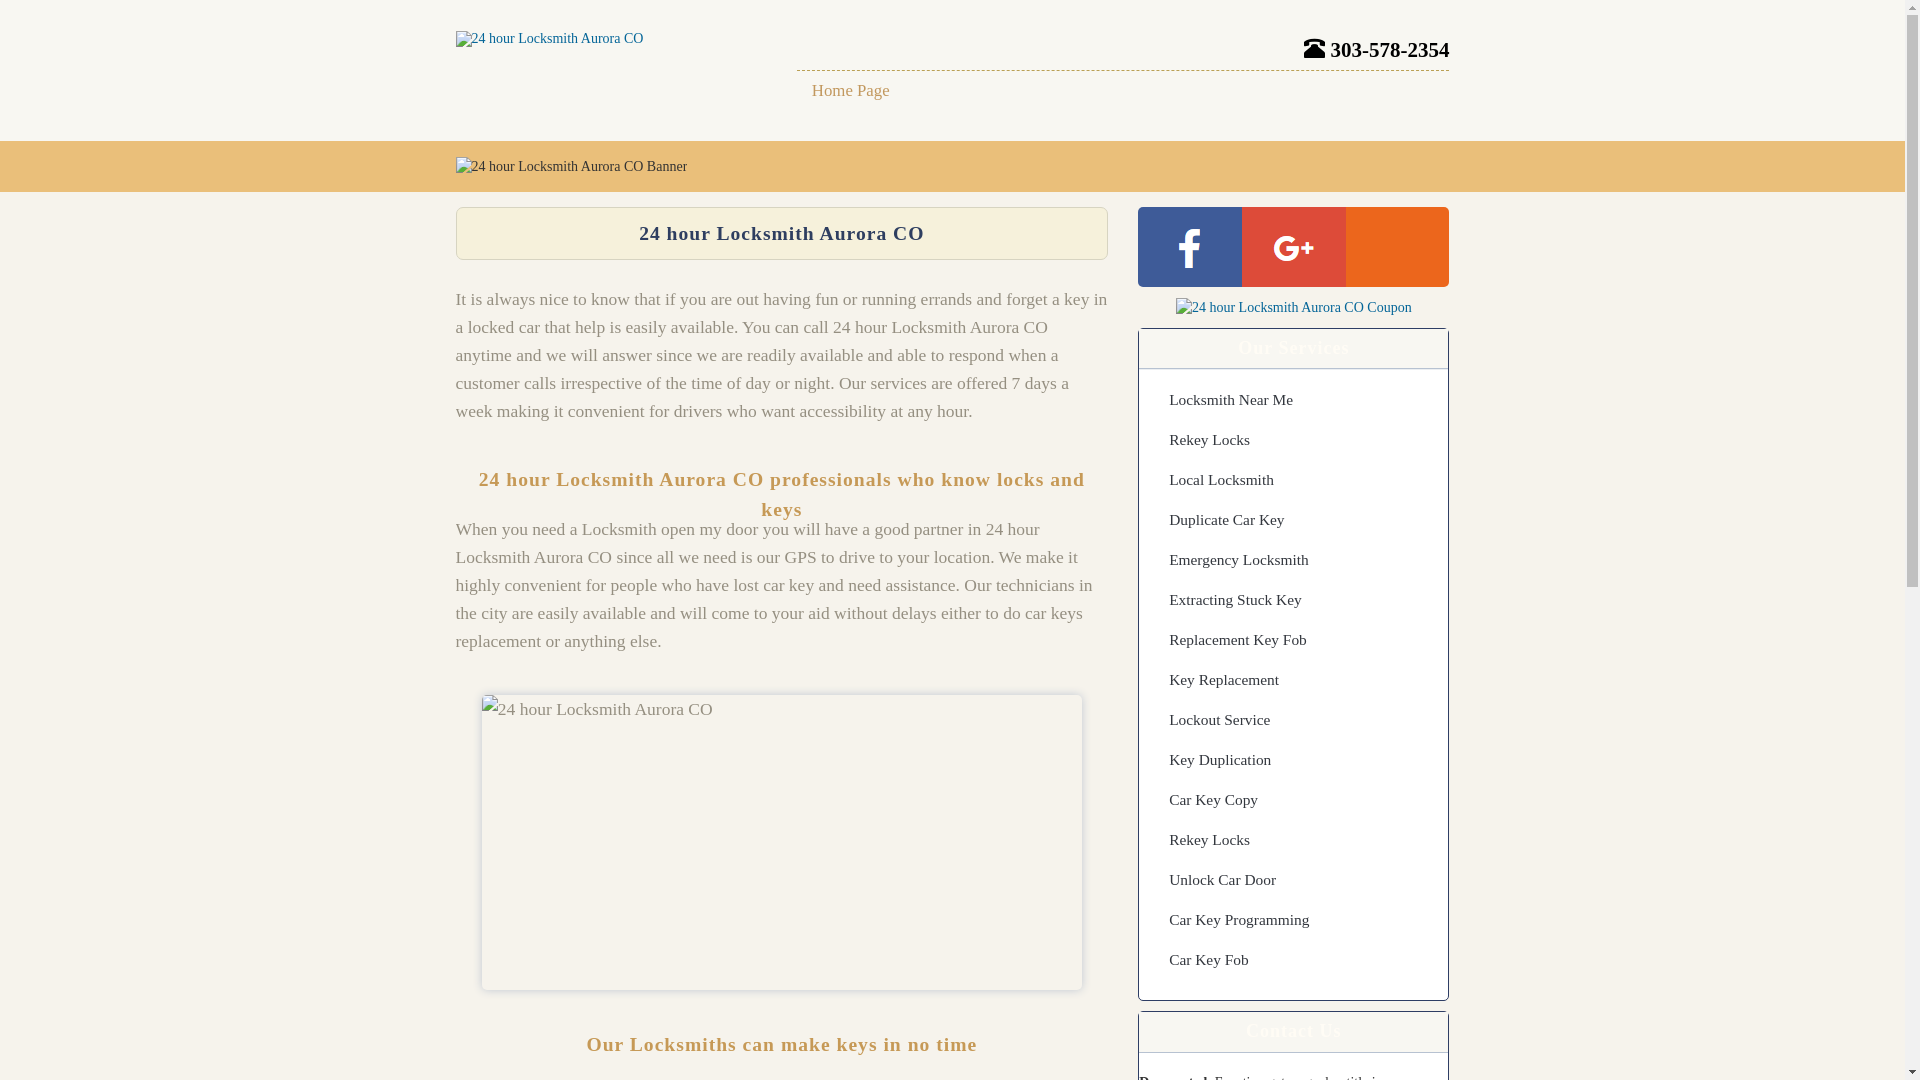 Image resolution: width=1920 pixels, height=1080 pixels. Describe the element at coordinates (851, 91) in the screenshot. I see `Home Page` at that location.